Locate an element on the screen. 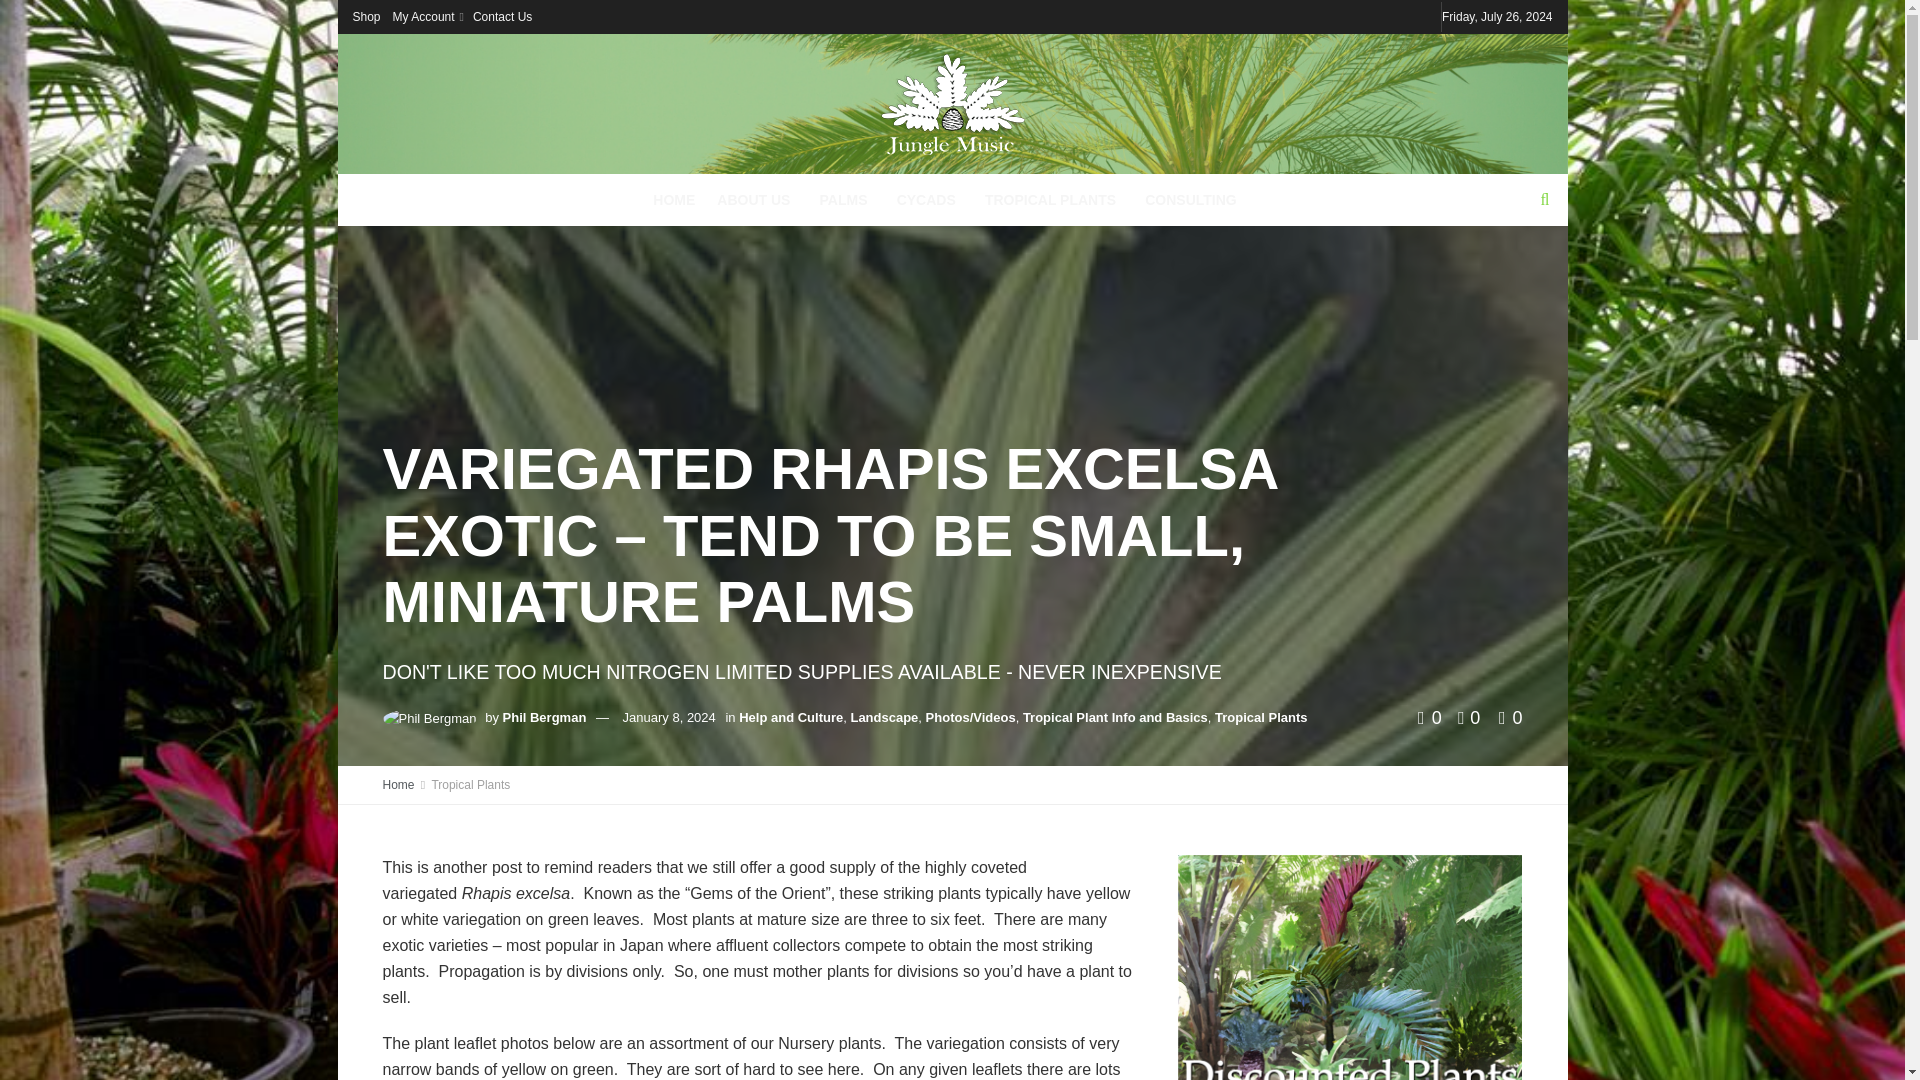 Image resolution: width=1920 pixels, height=1080 pixels. TROPICAL PLANTS is located at coordinates (1054, 199).